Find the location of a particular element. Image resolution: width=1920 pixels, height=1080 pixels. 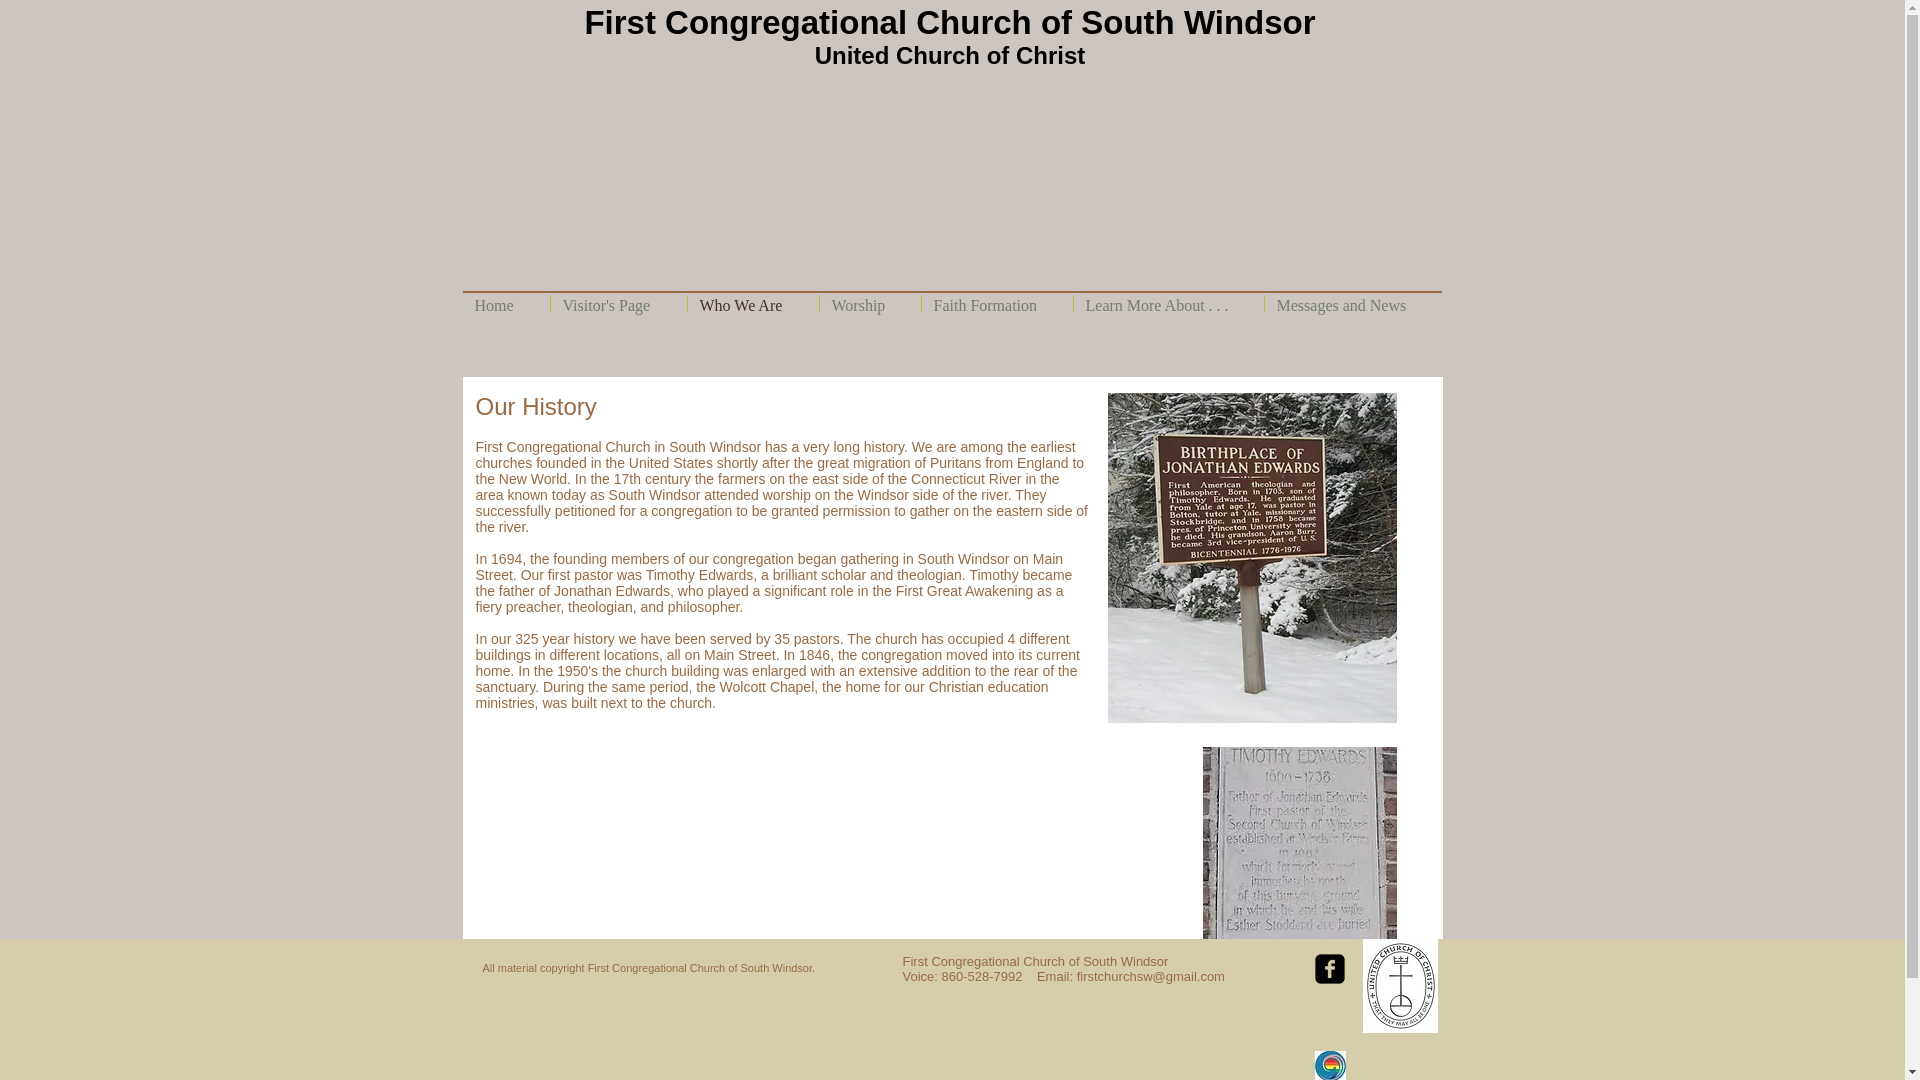

Who We Are is located at coordinates (753, 303).